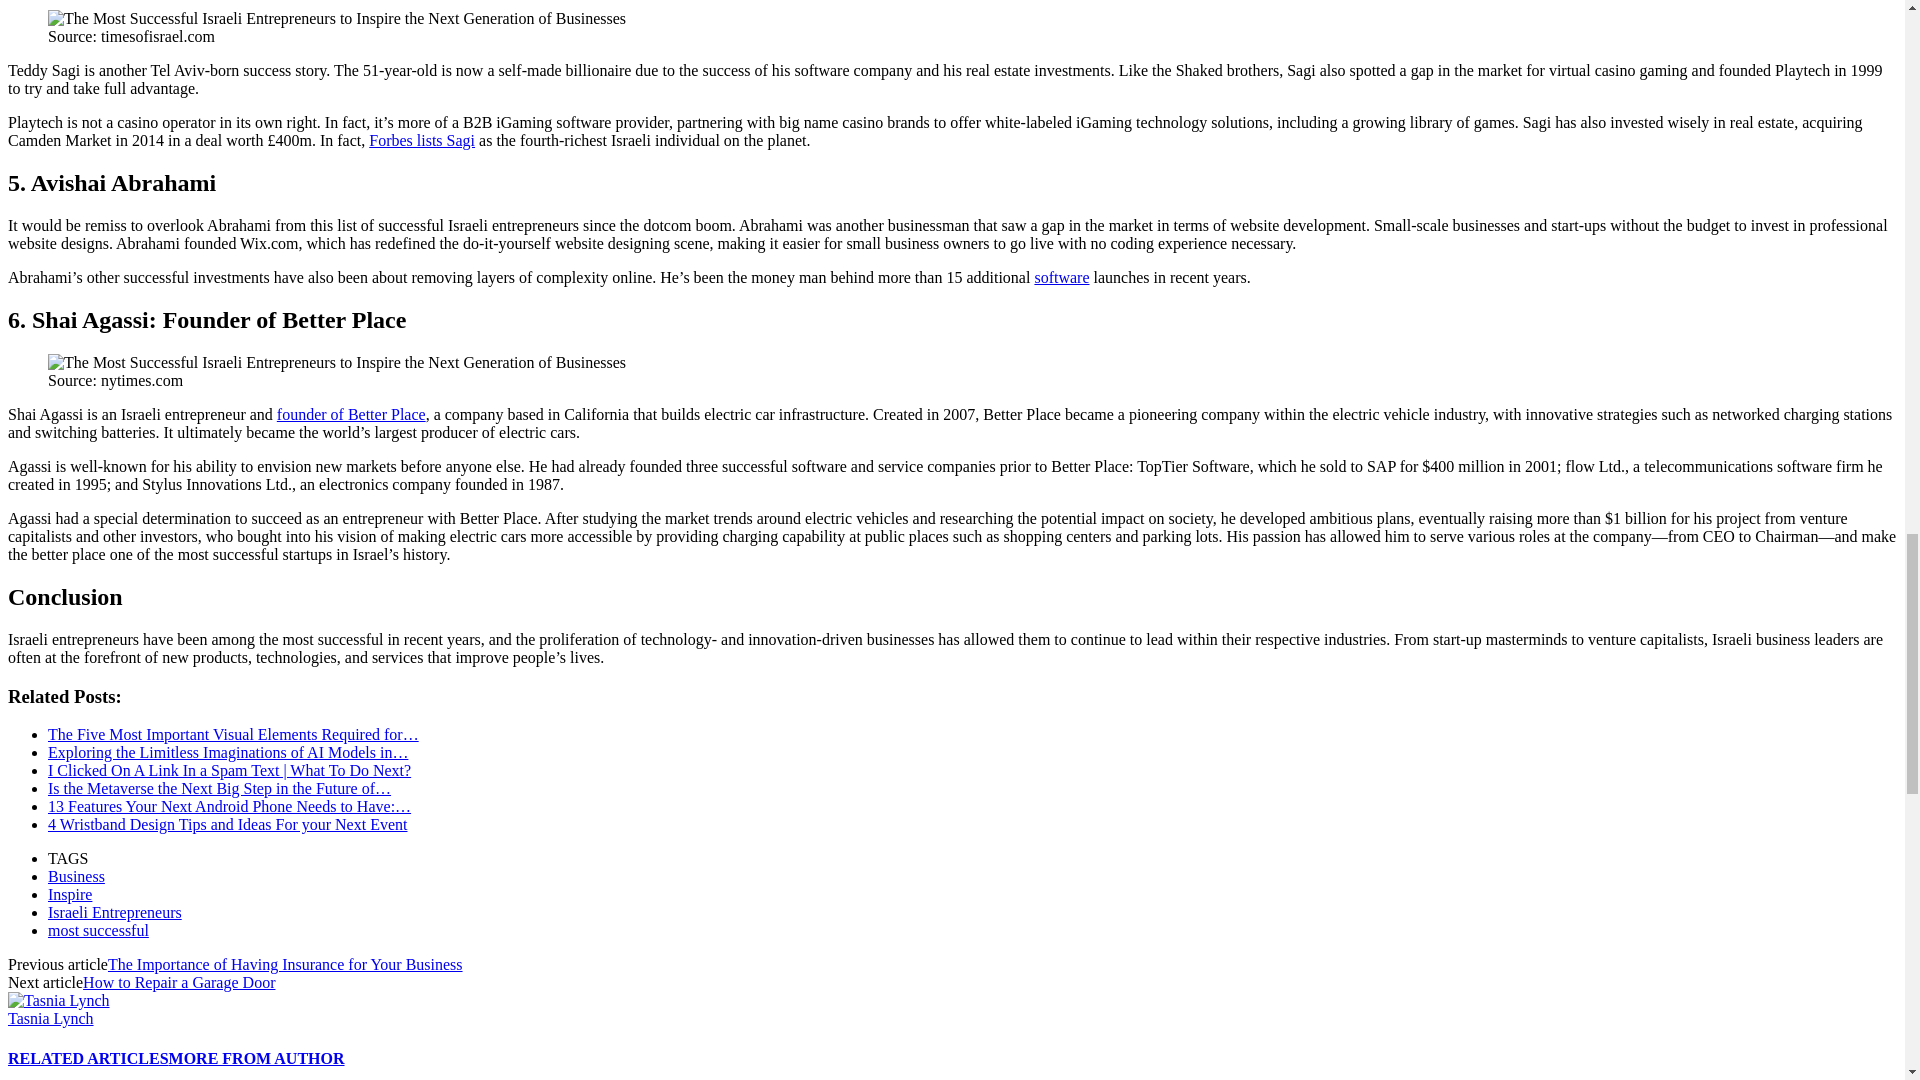 The width and height of the screenshot is (1920, 1080). Describe the element at coordinates (351, 414) in the screenshot. I see `founder of Better Place` at that location.